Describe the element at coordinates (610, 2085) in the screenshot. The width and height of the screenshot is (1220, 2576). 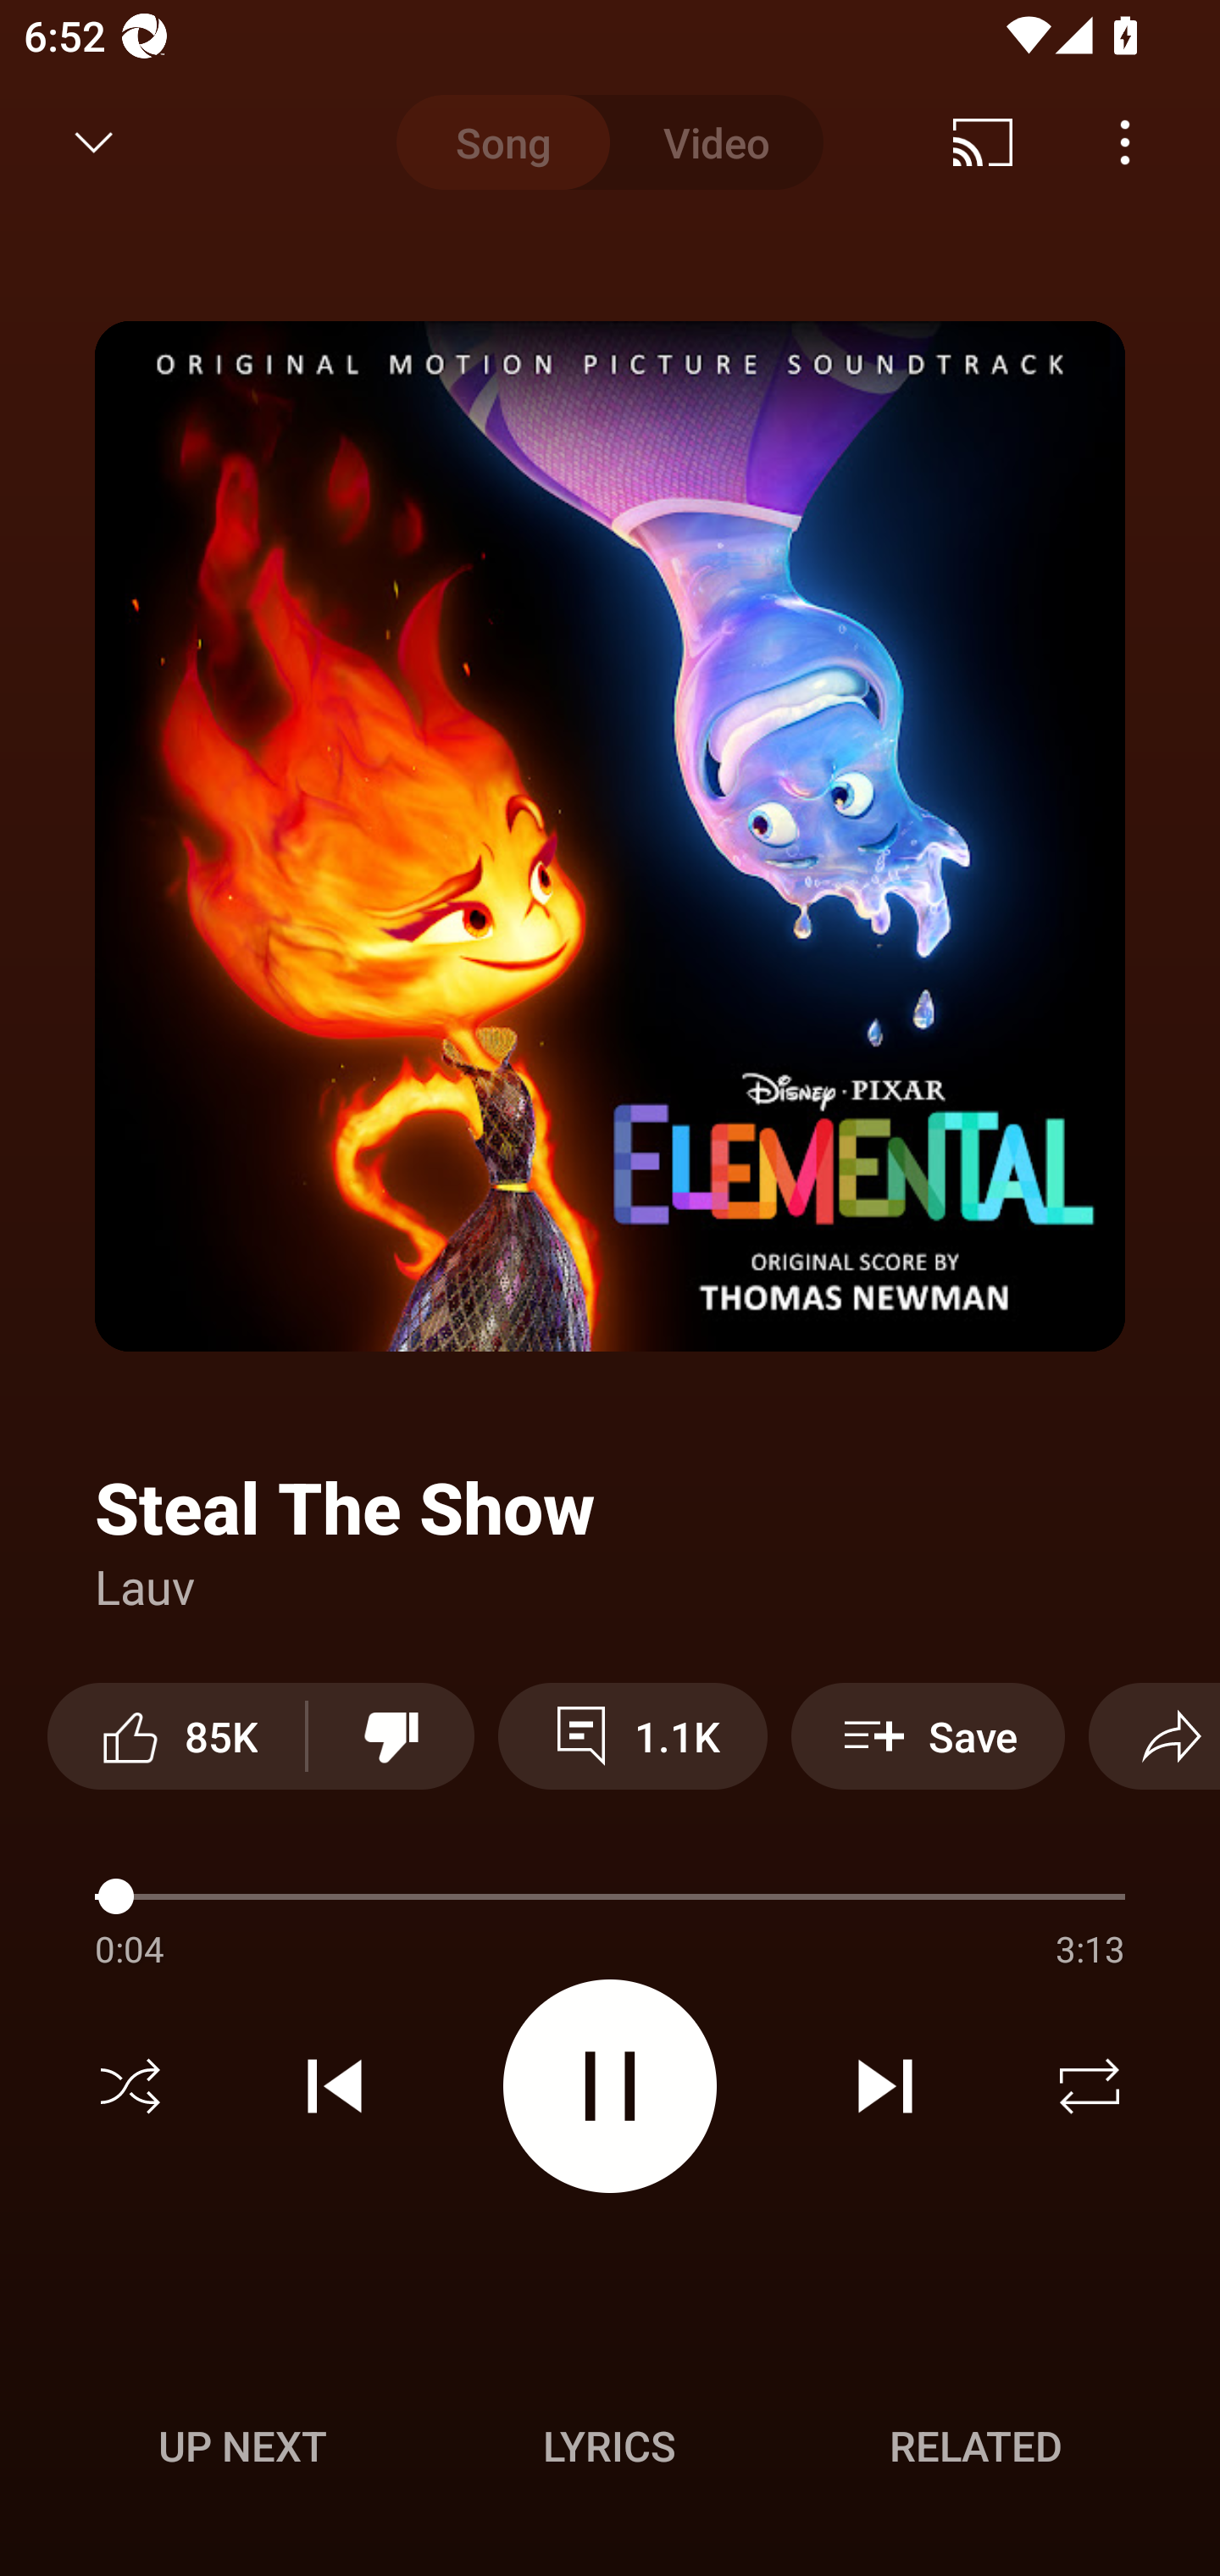
I see `Pause video` at that location.